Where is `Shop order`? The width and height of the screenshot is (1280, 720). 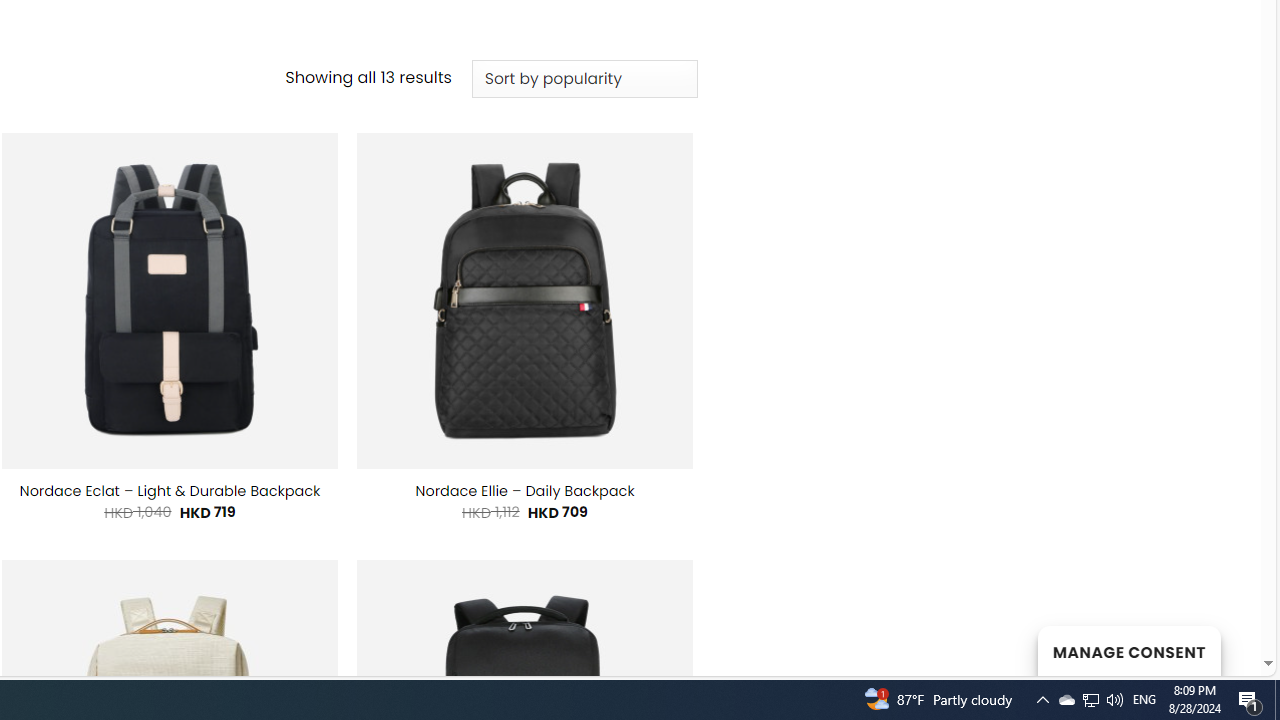 Shop order is located at coordinates (584, 79).